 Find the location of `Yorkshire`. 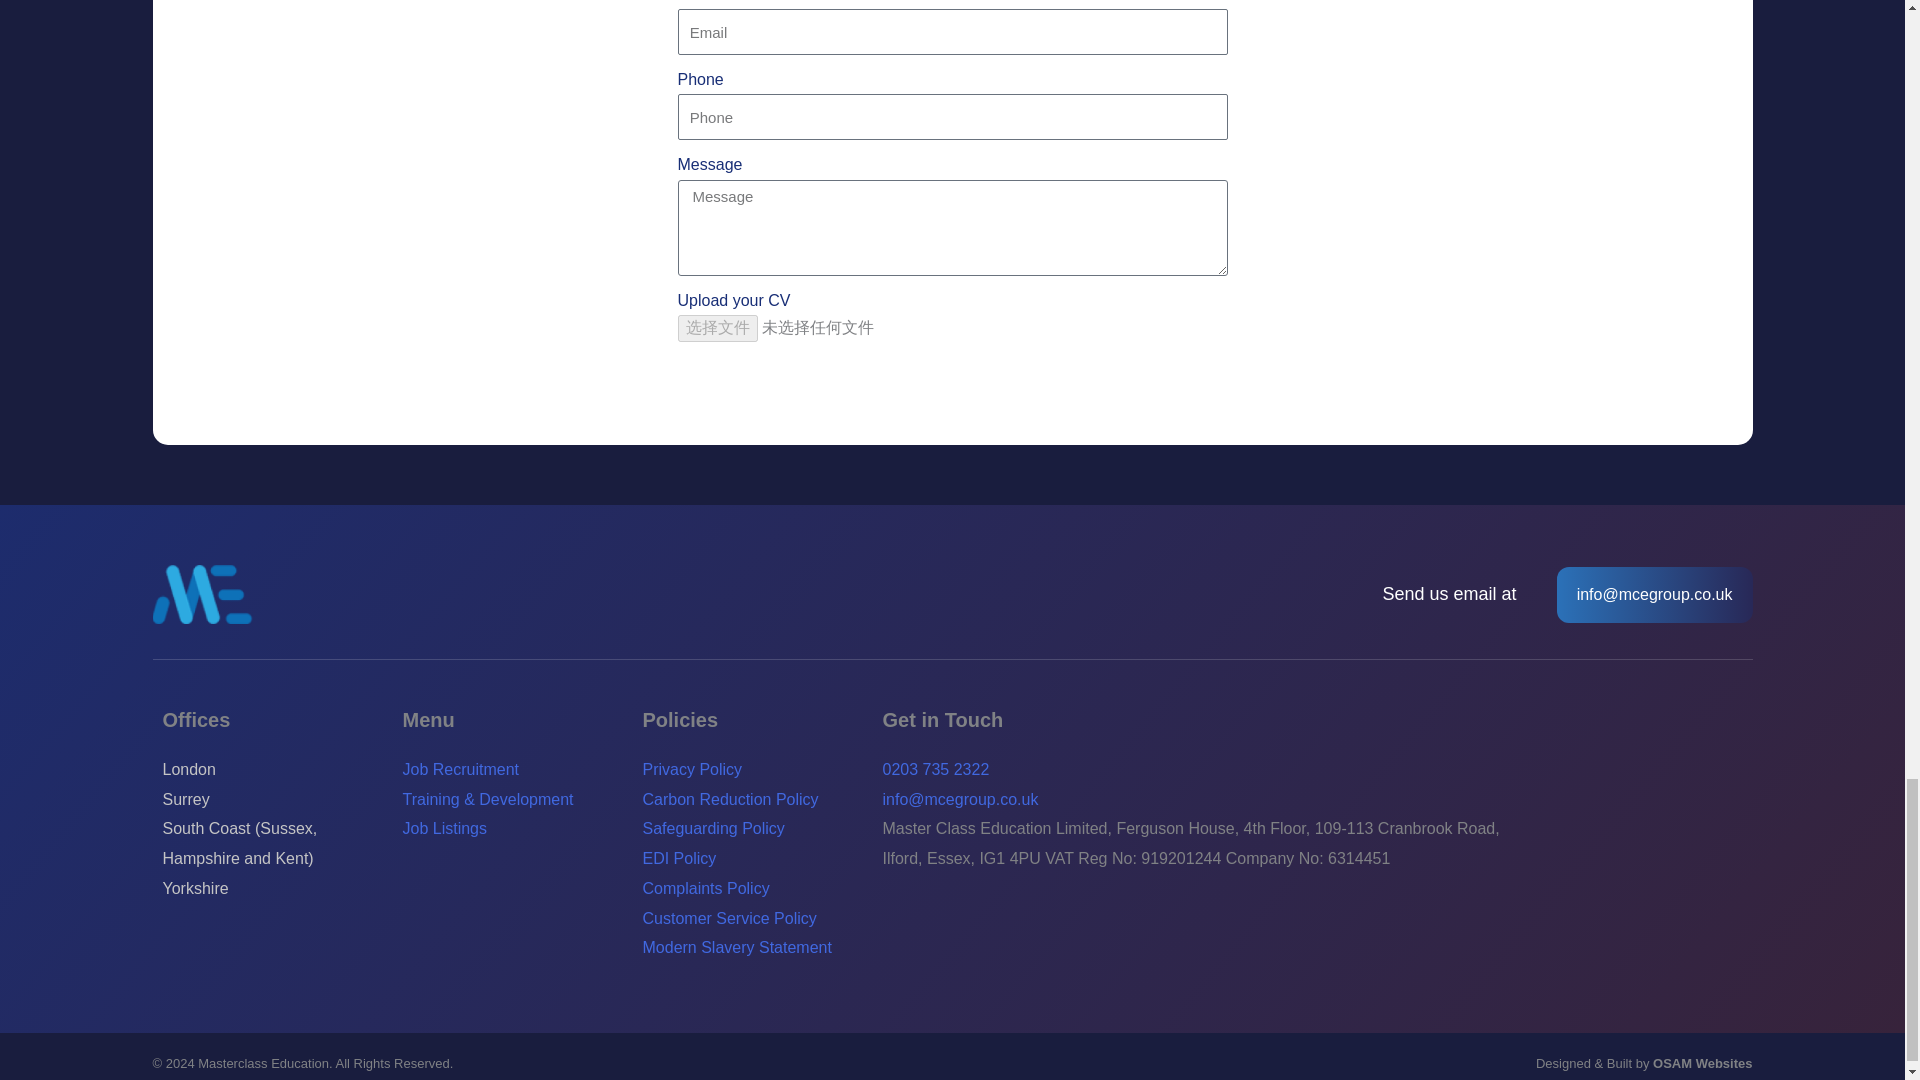

Yorkshire is located at coordinates (272, 888).